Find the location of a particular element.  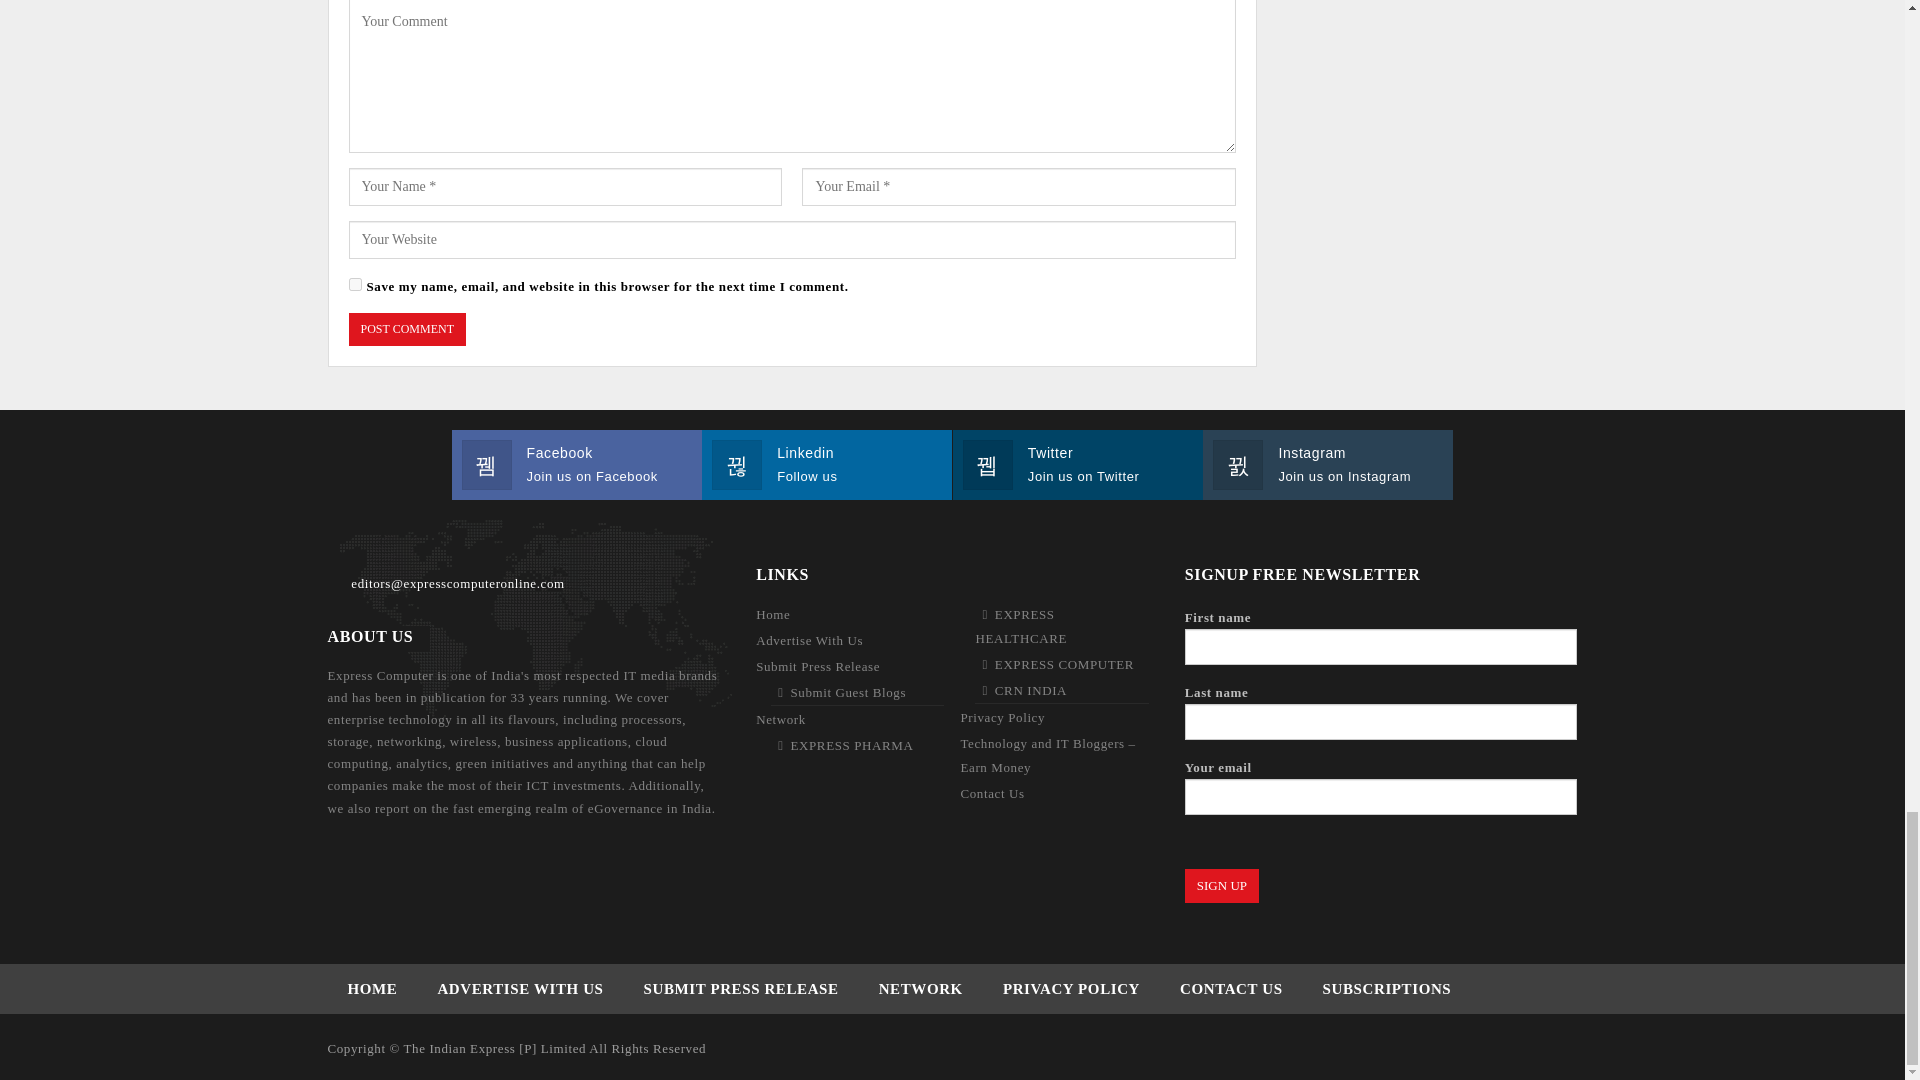

Sign Up is located at coordinates (1222, 886).